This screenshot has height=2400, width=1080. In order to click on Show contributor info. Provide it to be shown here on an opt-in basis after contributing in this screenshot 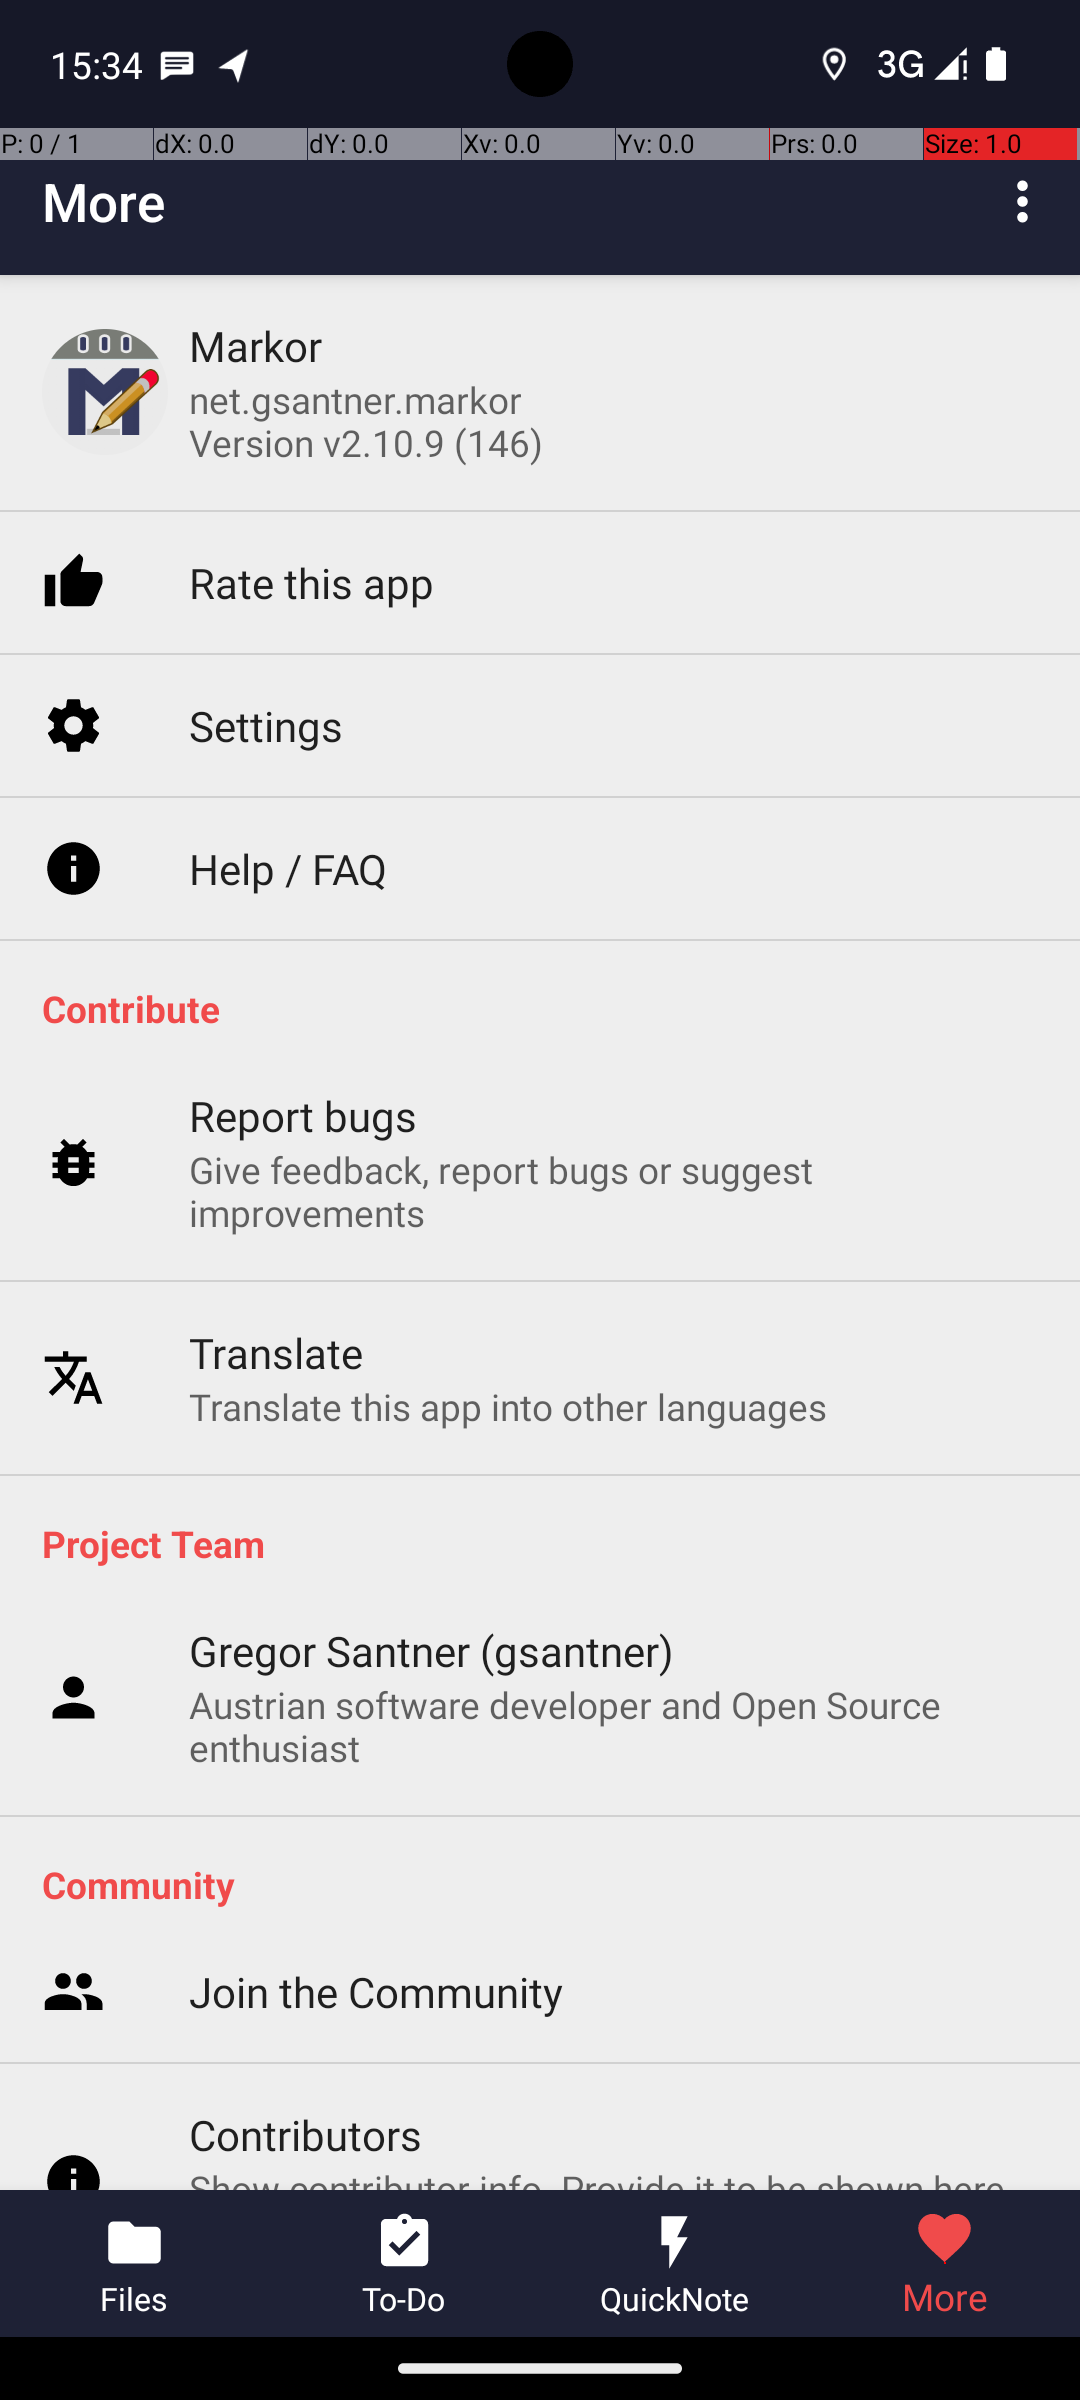, I will do `click(614, 1951)`.